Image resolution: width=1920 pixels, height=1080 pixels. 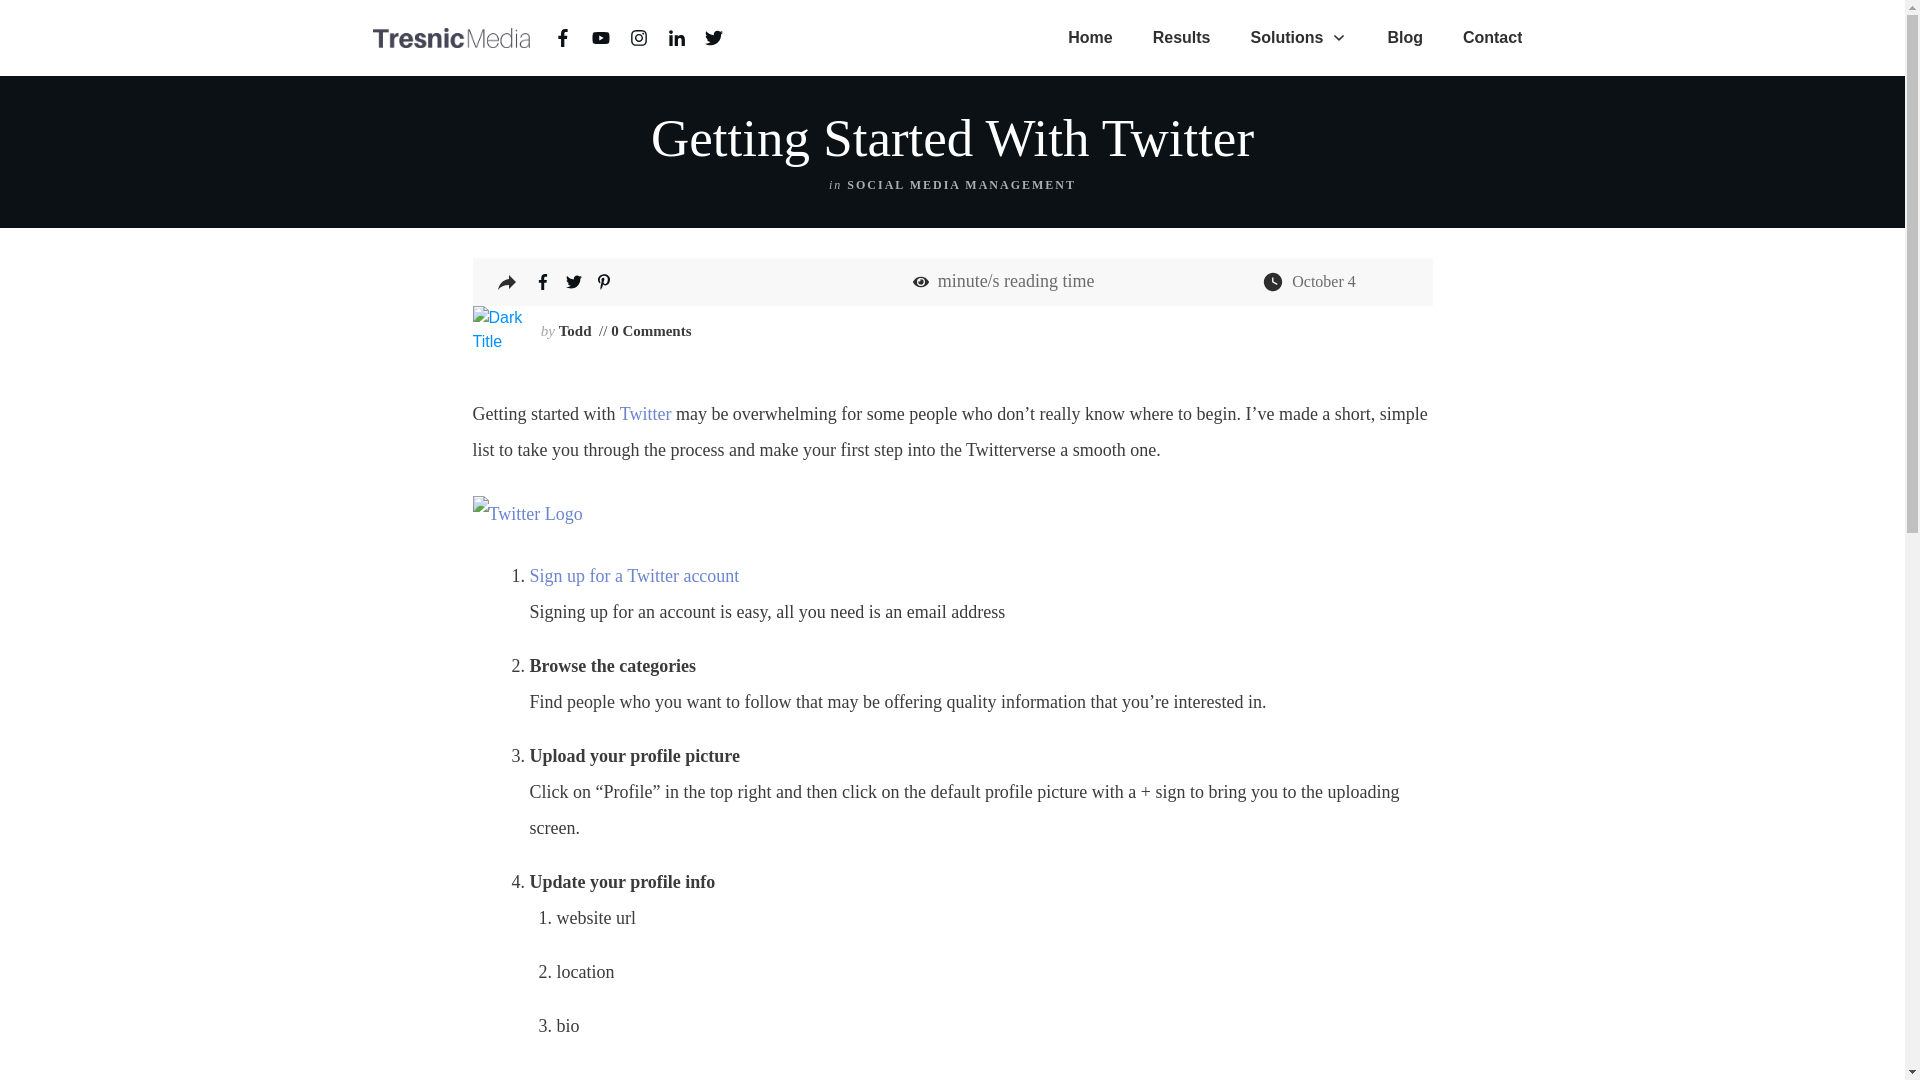 What do you see at coordinates (1492, 38) in the screenshot?
I see `Contact` at bounding box center [1492, 38].